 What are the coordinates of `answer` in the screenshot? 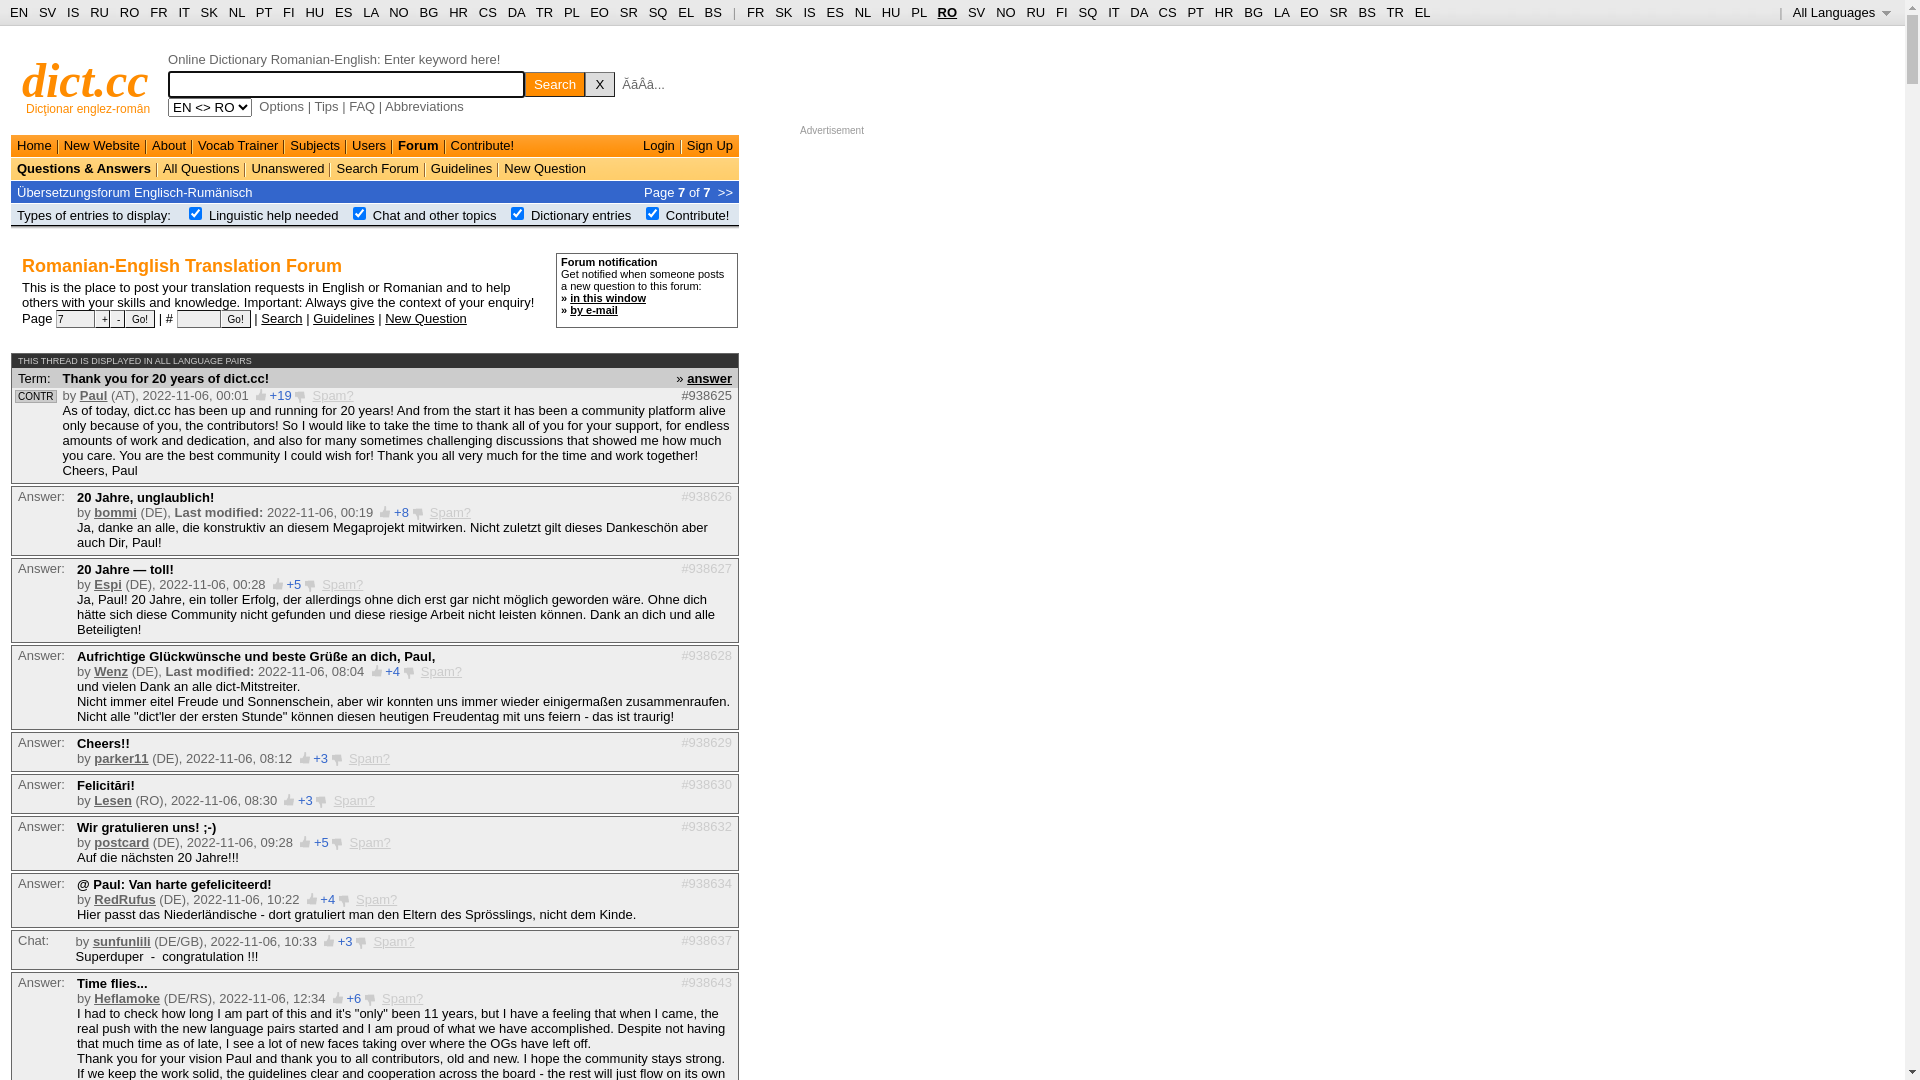 It's located at (710, 377).